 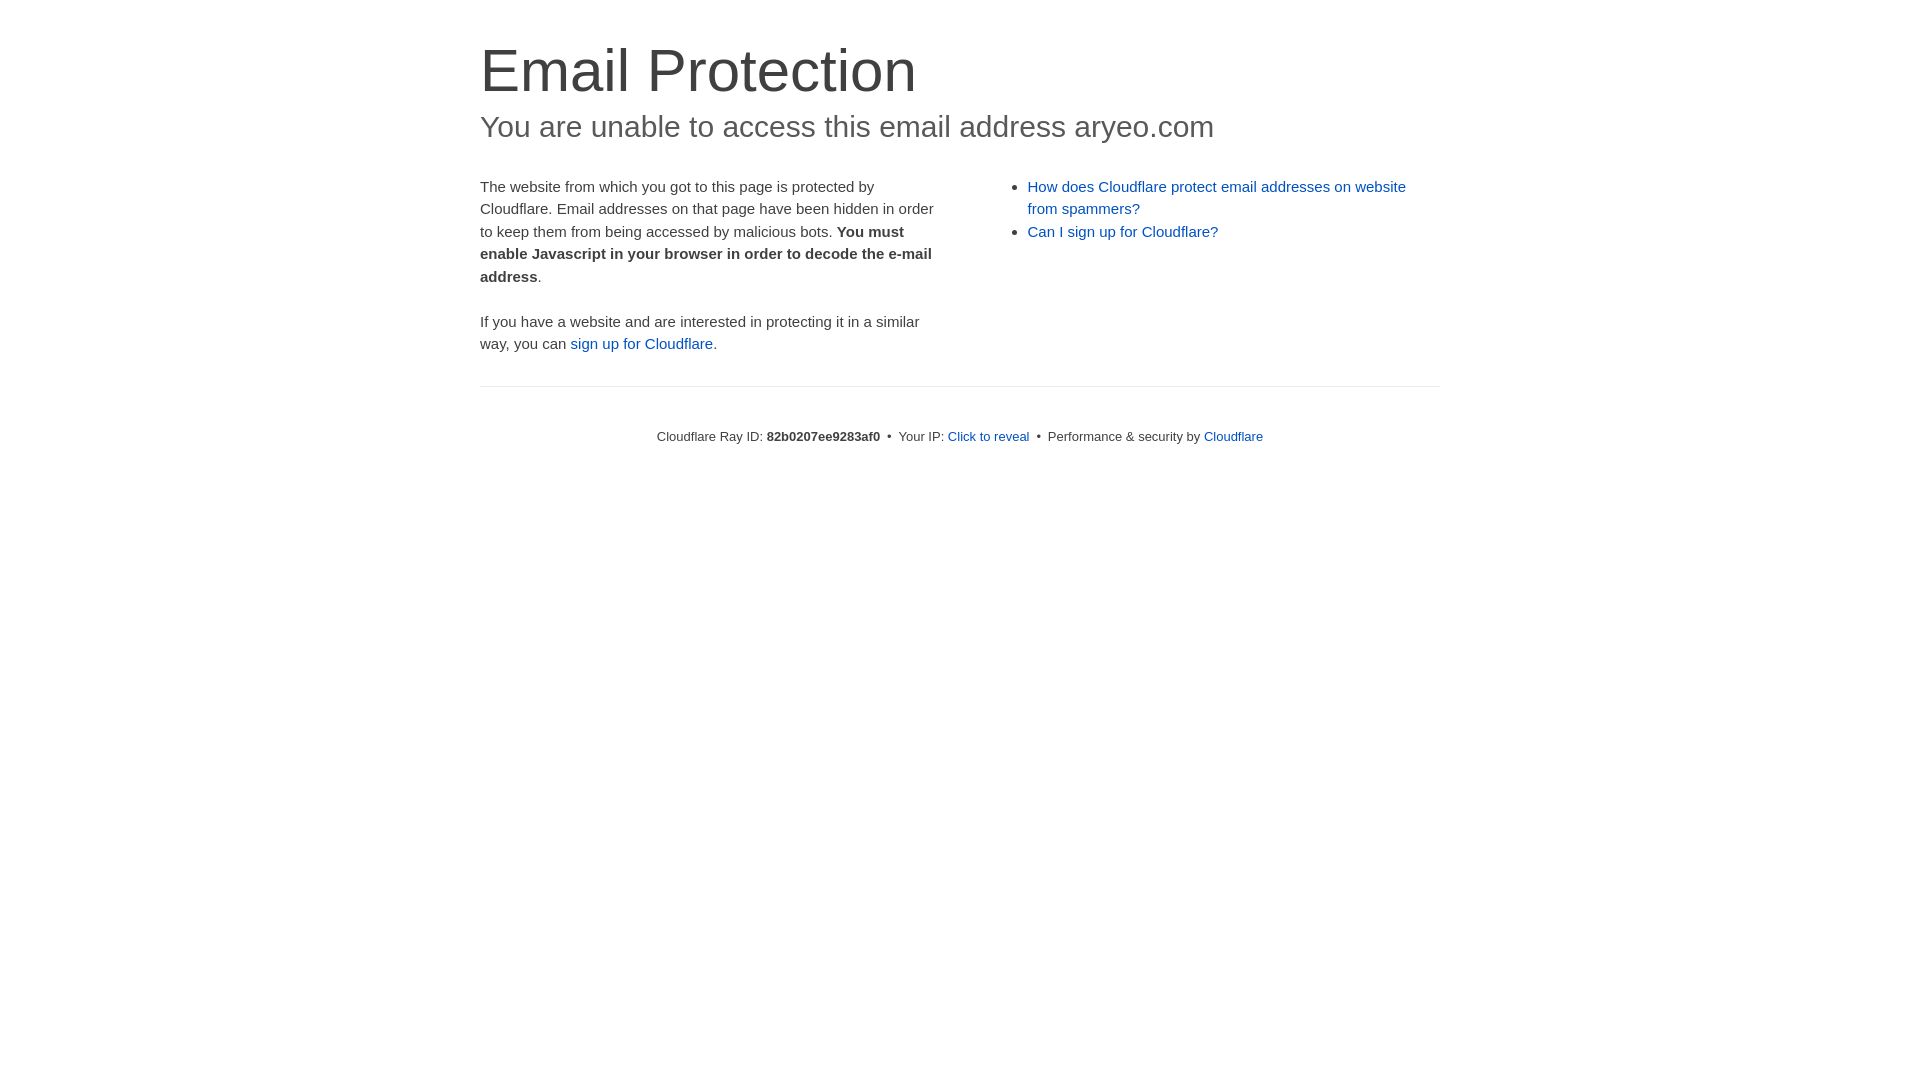 I want to click on sign up for Cloudflare, so click(x=642, y=344).